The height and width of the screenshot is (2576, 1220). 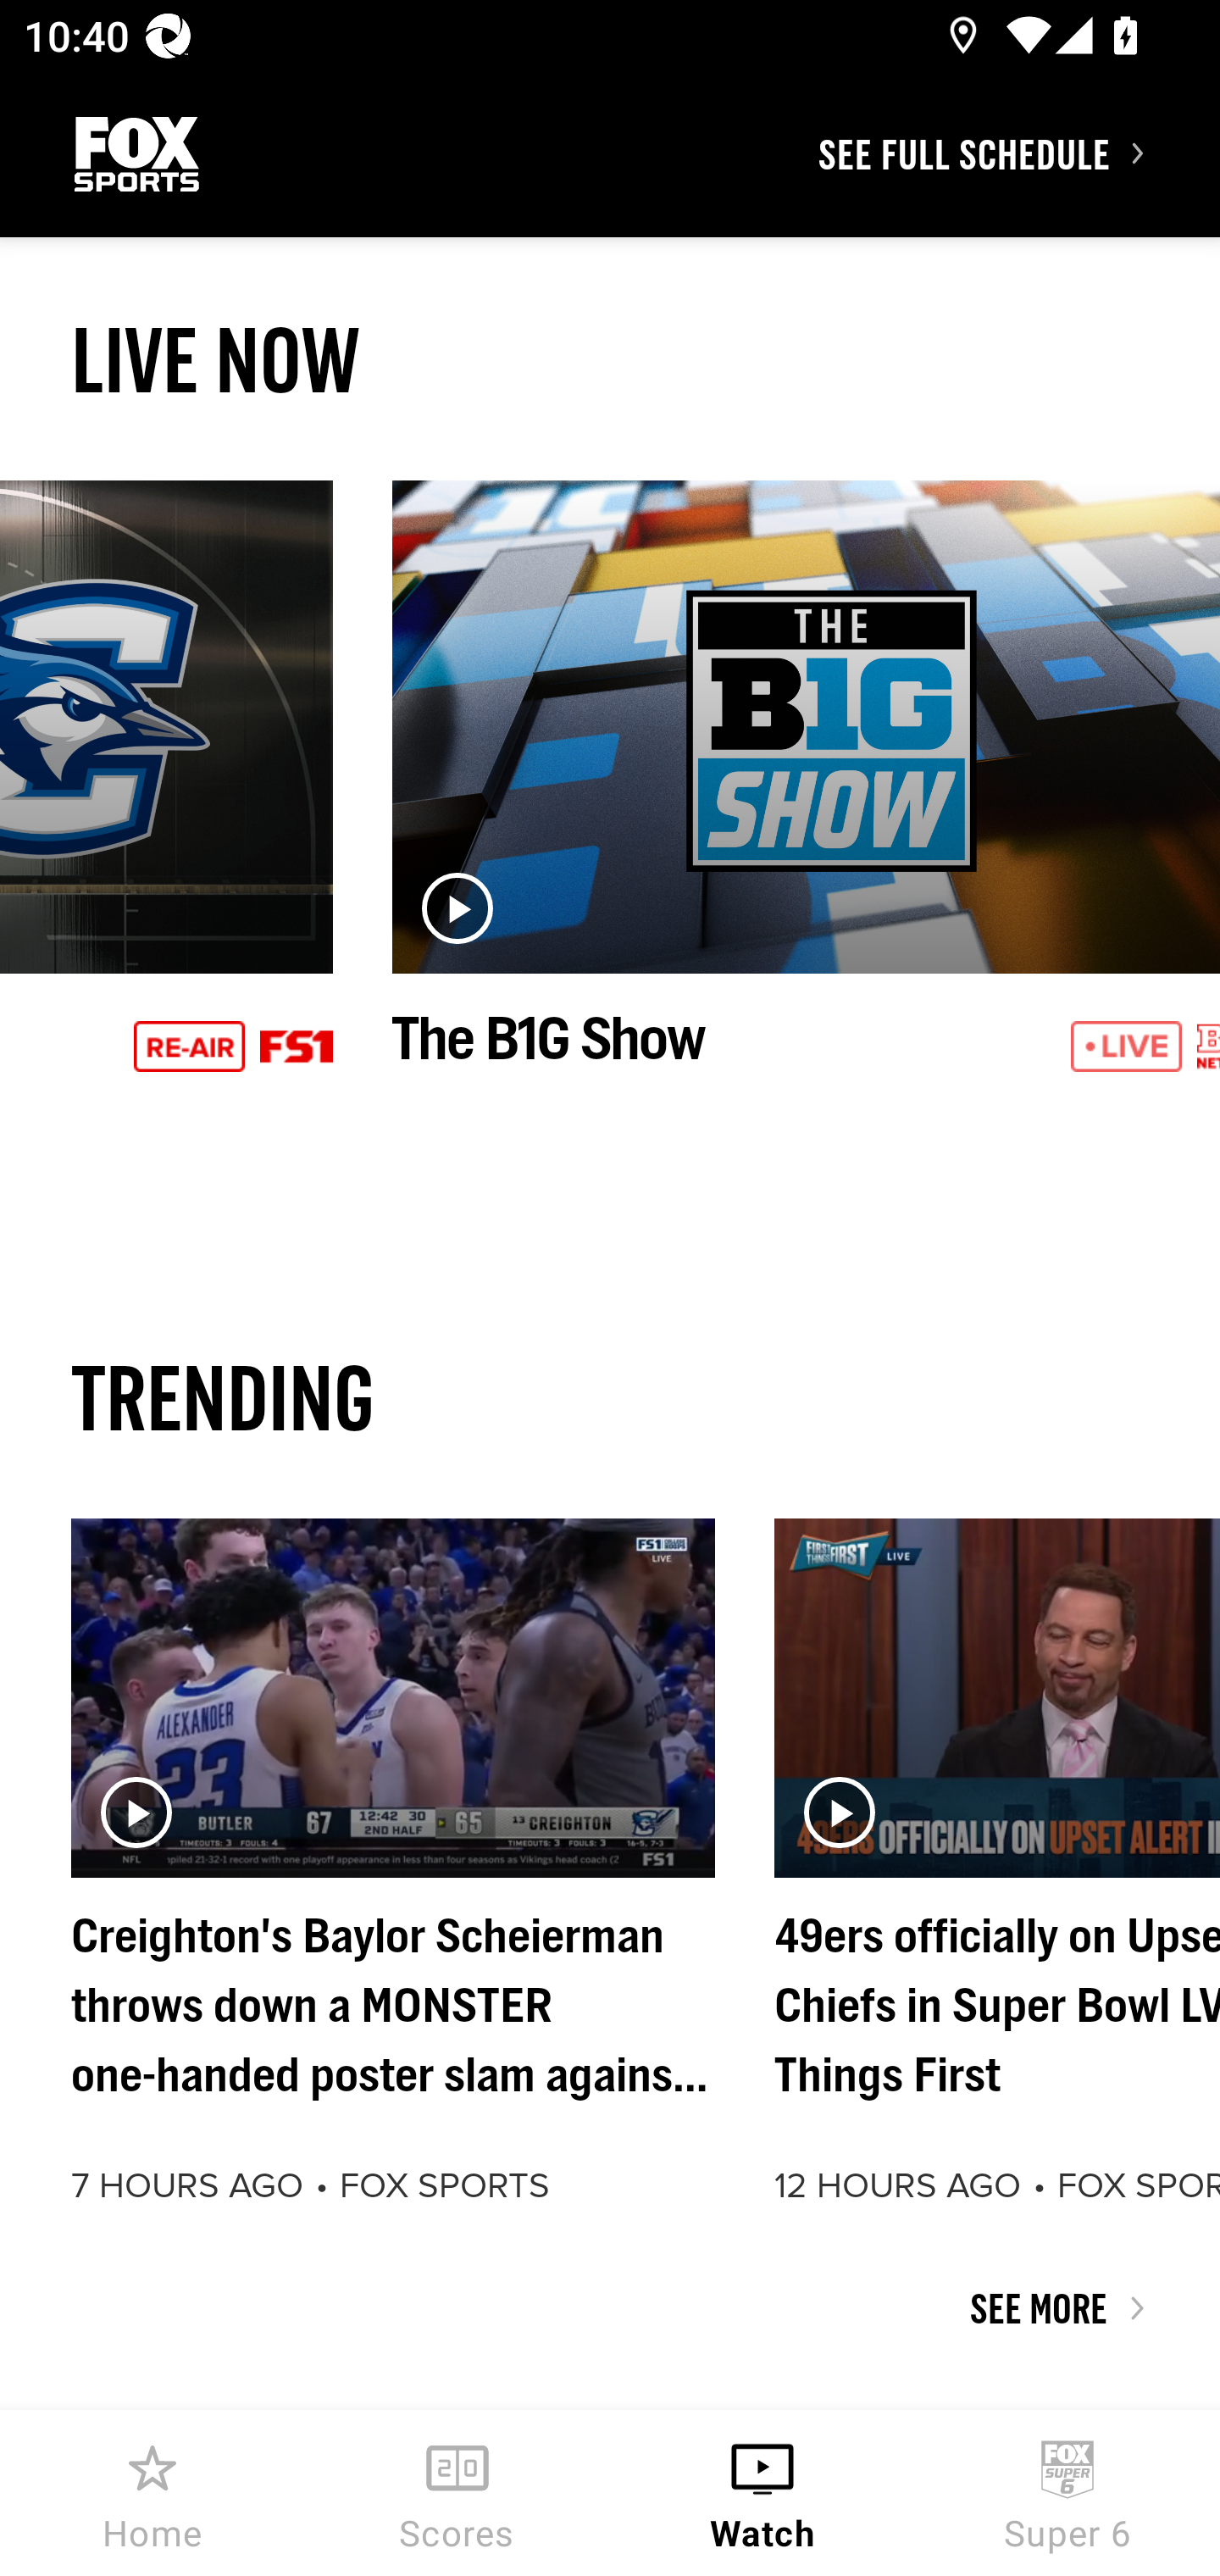 What do you see at coordinates (1018, 153) in the screenshot?
I see `SEE FULL SCHEDULE` at bounding box center [1018, 153].